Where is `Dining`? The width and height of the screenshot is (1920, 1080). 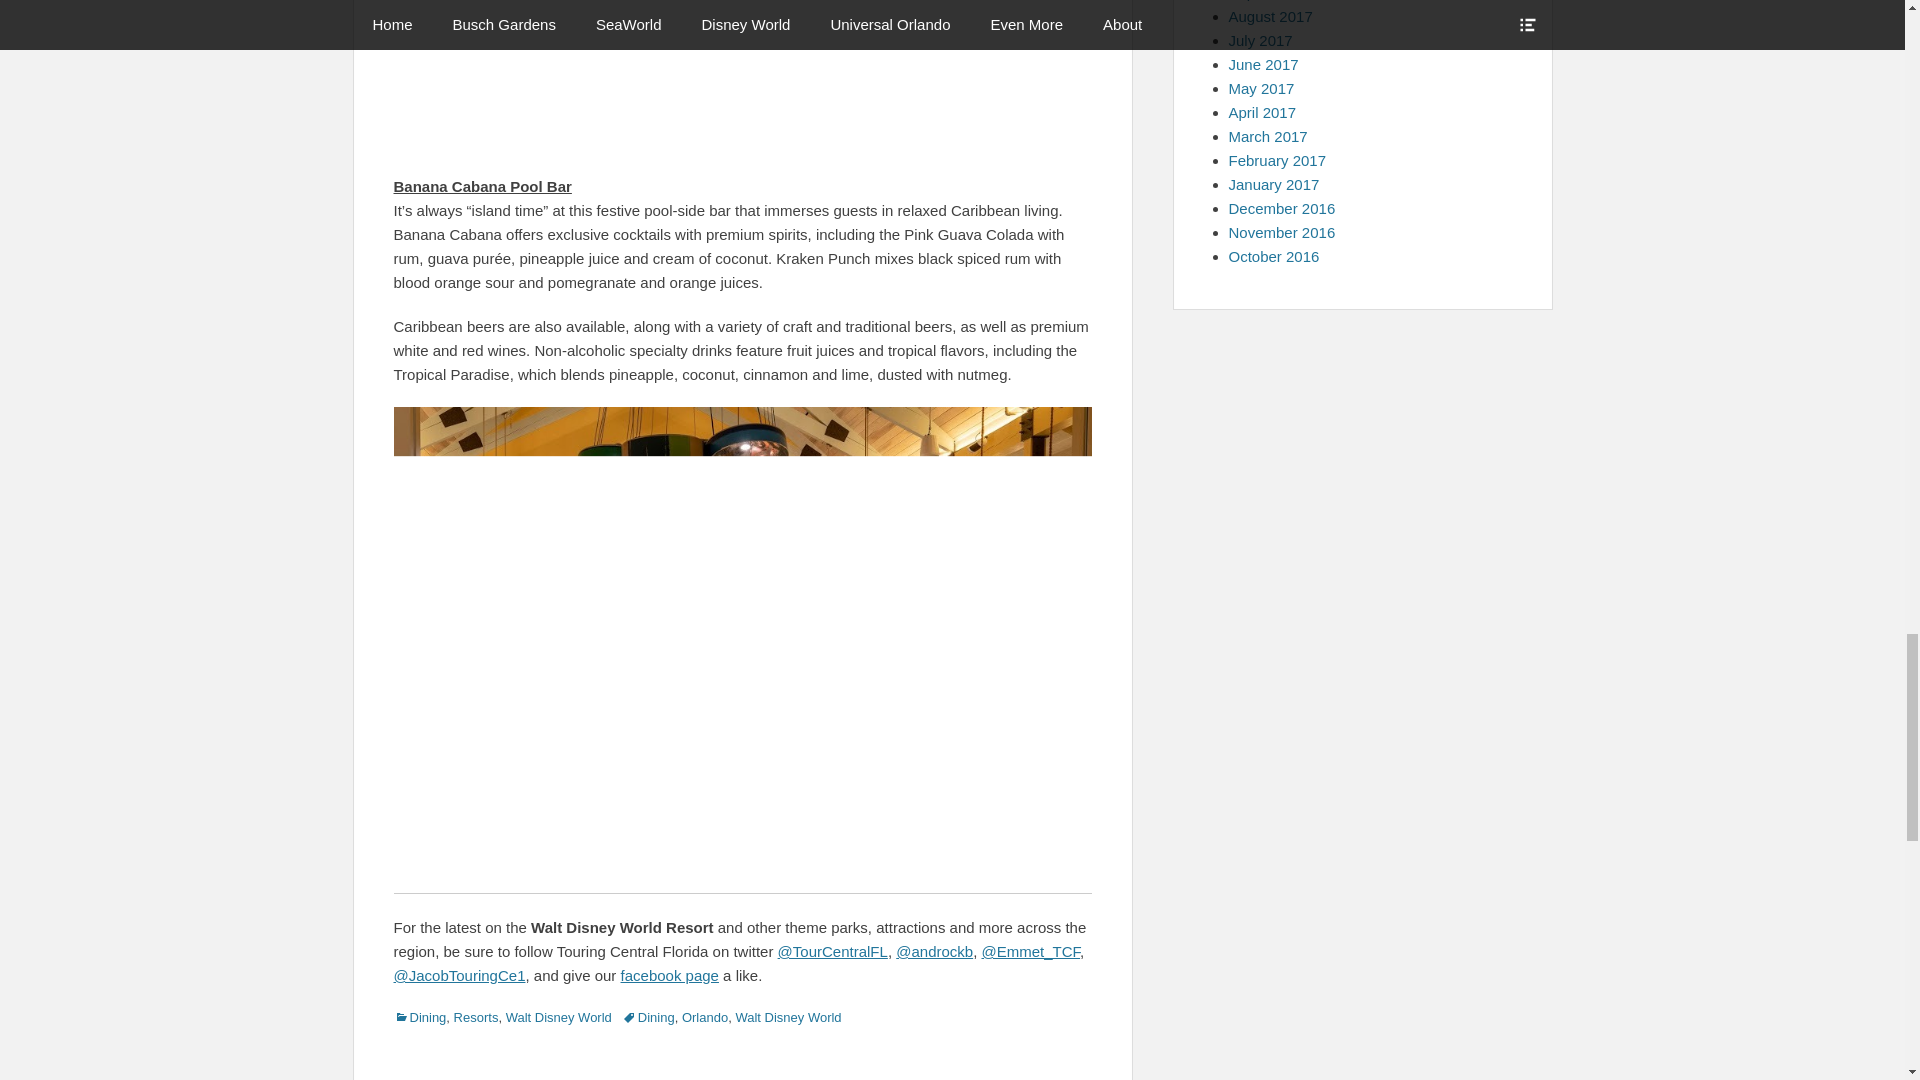 Dining is located at coordinates (420, 1016).